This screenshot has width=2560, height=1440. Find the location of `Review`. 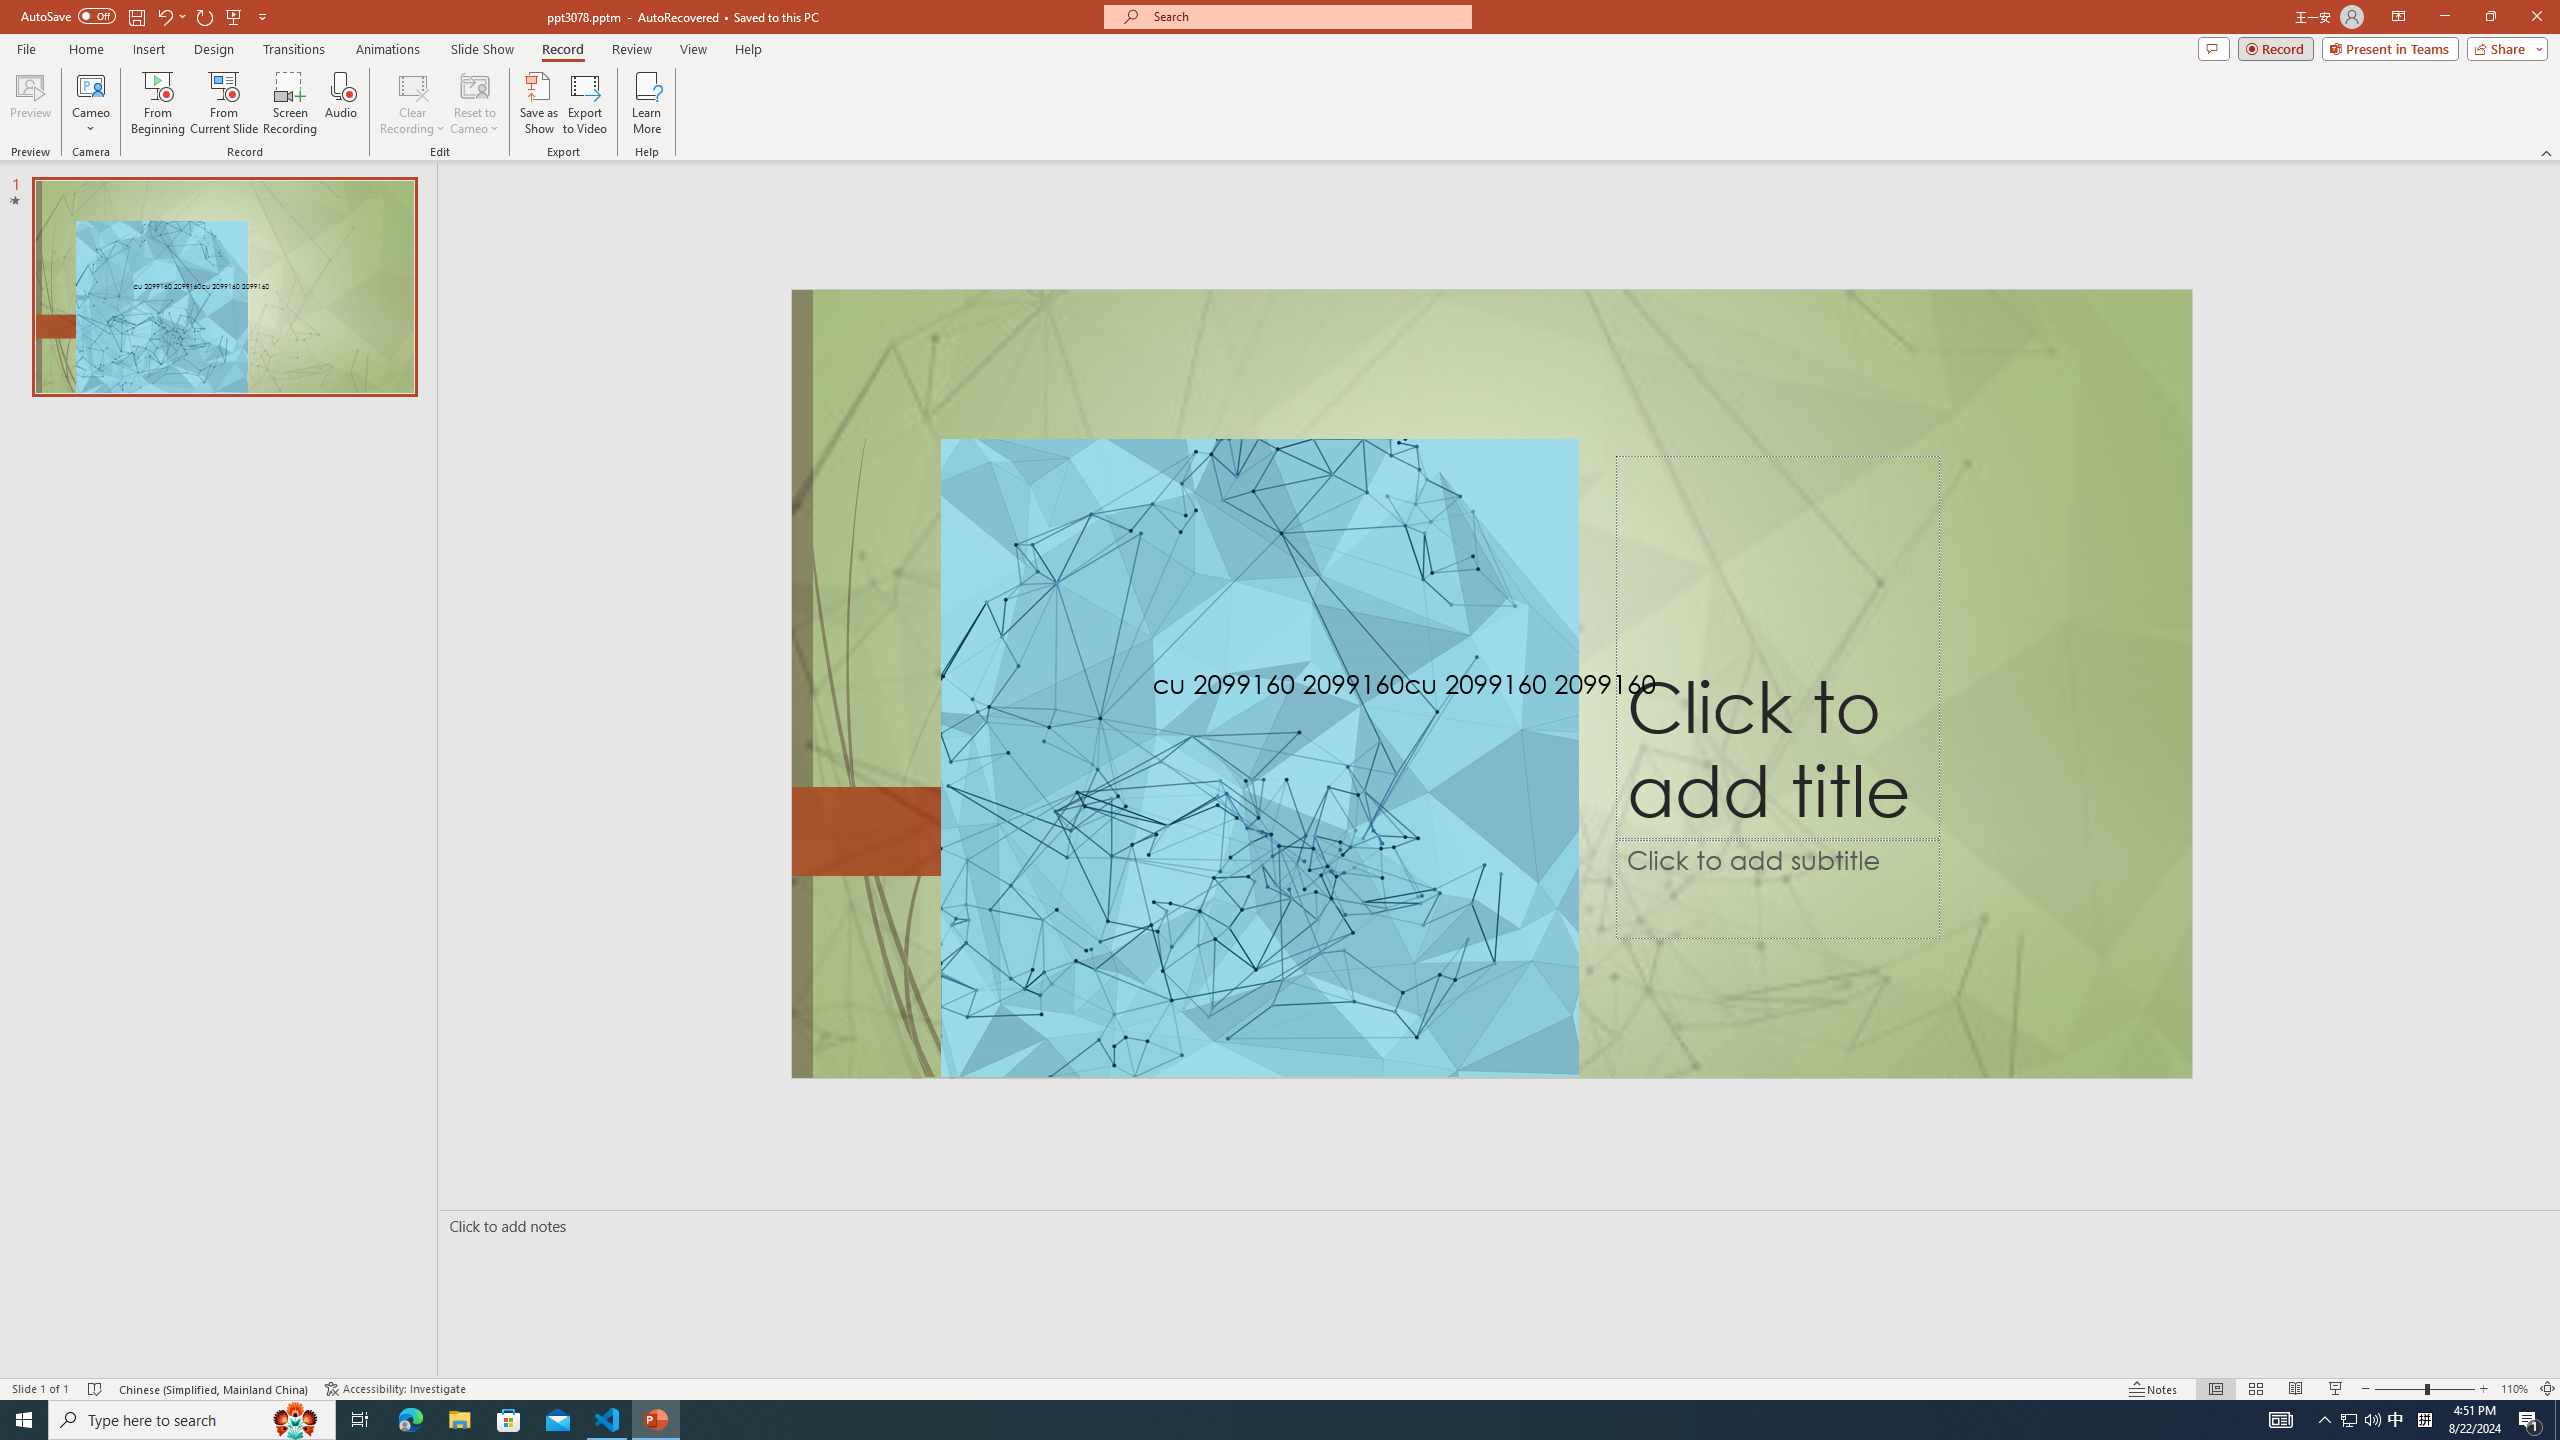

Review is located at coordinates (632, 49).